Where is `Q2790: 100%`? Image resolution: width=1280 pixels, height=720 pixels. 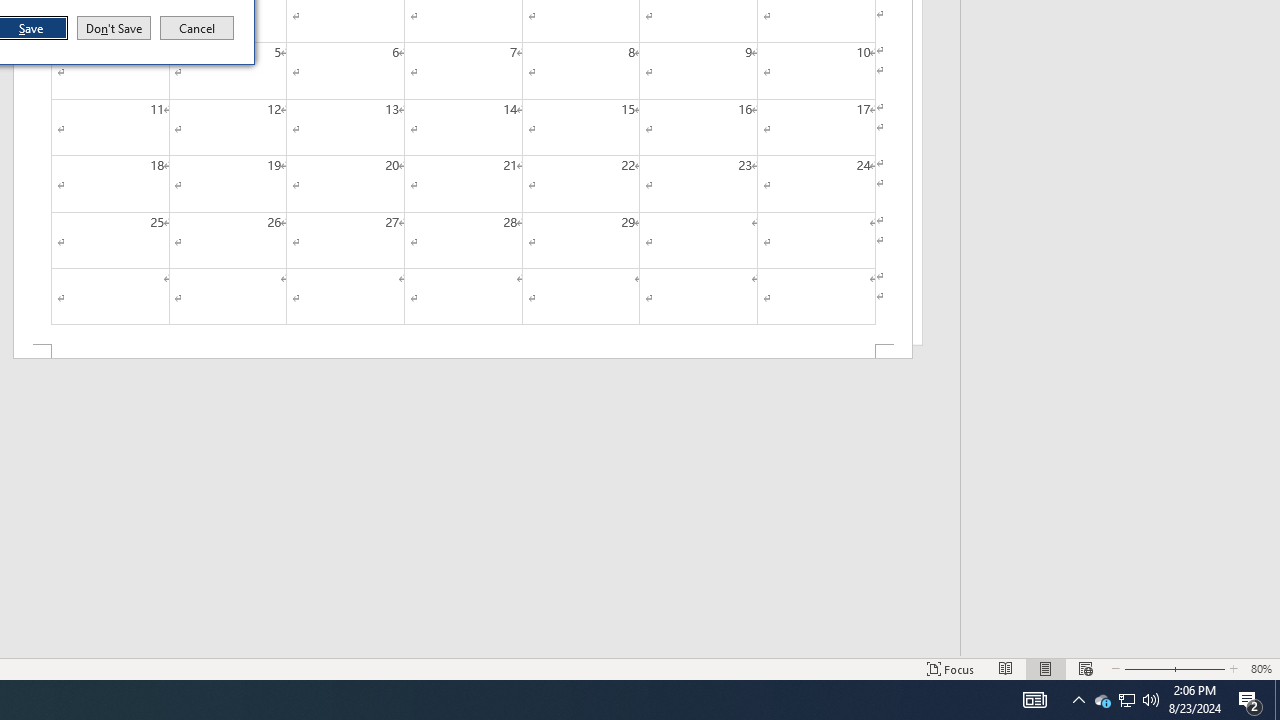 Q2790: 100% is located at coordinates (1126, 700).